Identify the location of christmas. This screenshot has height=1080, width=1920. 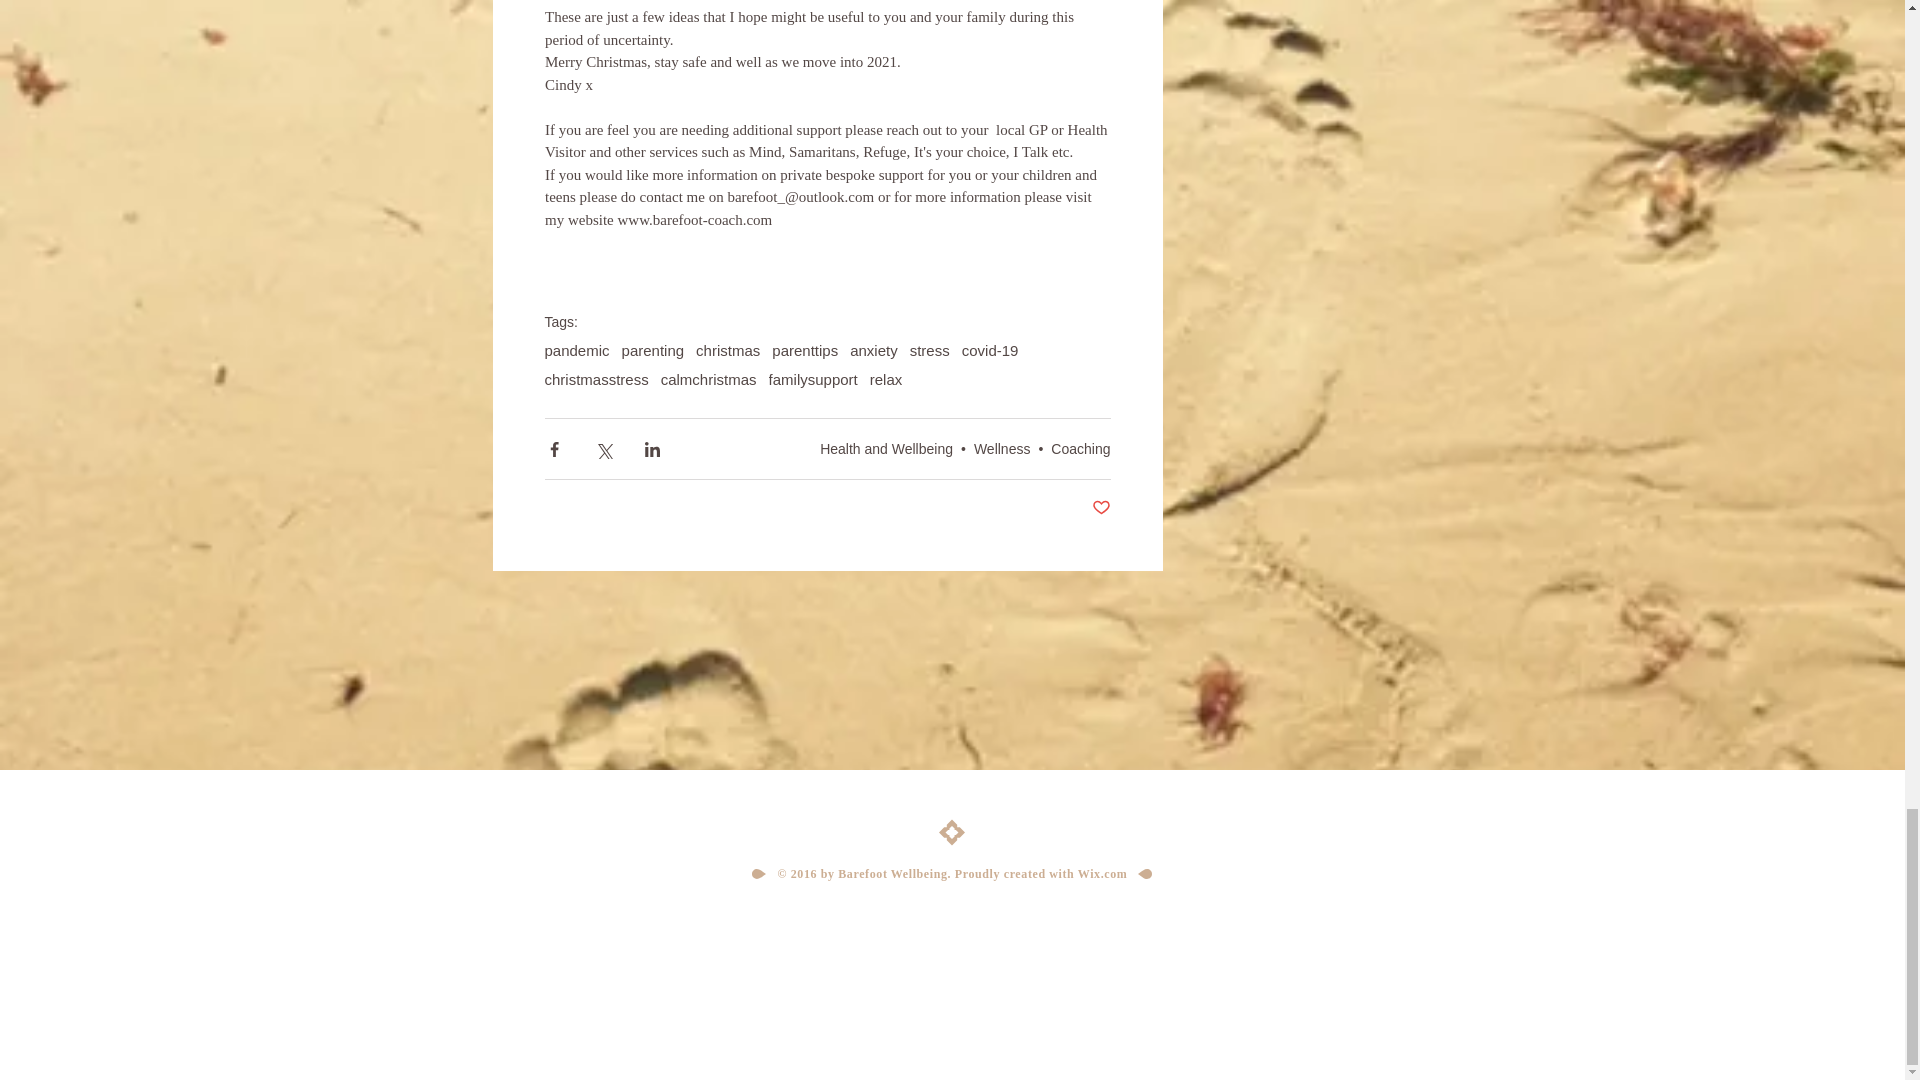
(728, 350).